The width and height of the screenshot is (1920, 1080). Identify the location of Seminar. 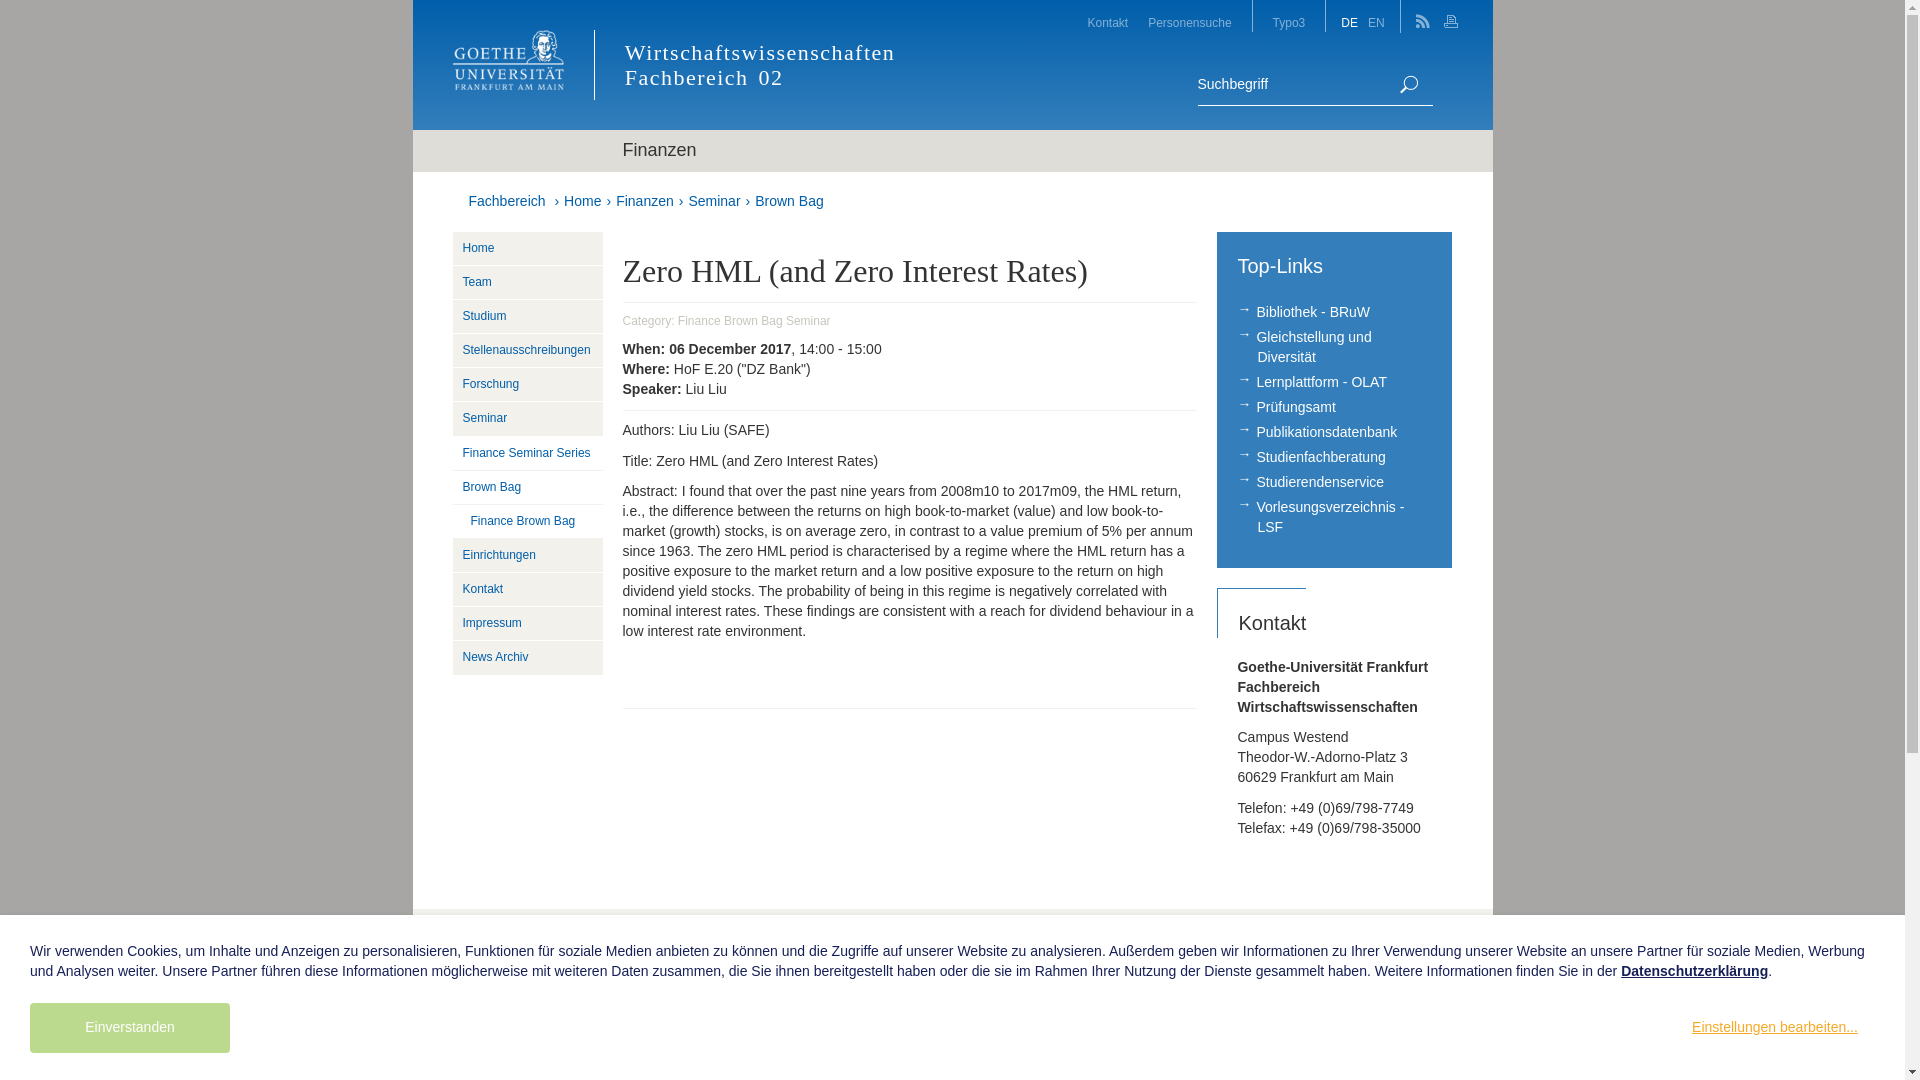
(526, 418).